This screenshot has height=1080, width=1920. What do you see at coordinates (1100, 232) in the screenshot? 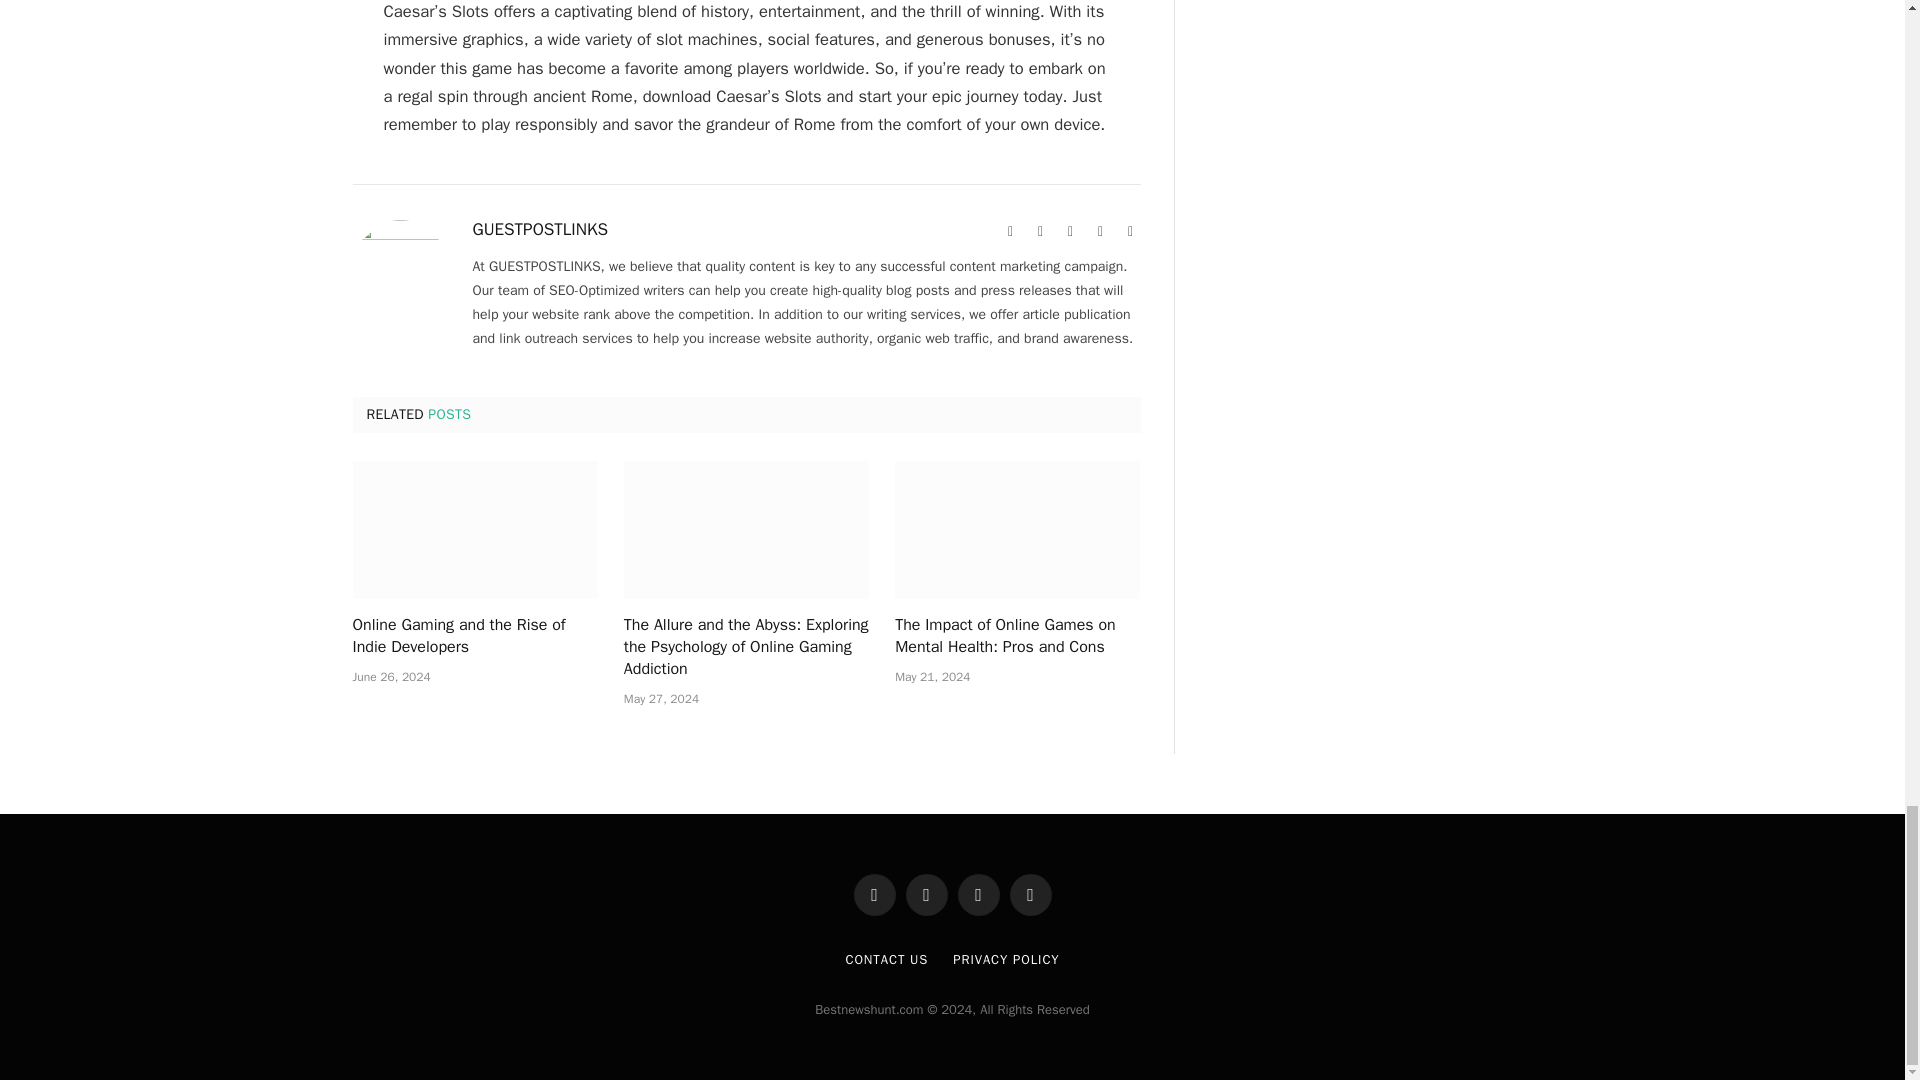
I see `Pinterest` at bounding box center [1100, 232].